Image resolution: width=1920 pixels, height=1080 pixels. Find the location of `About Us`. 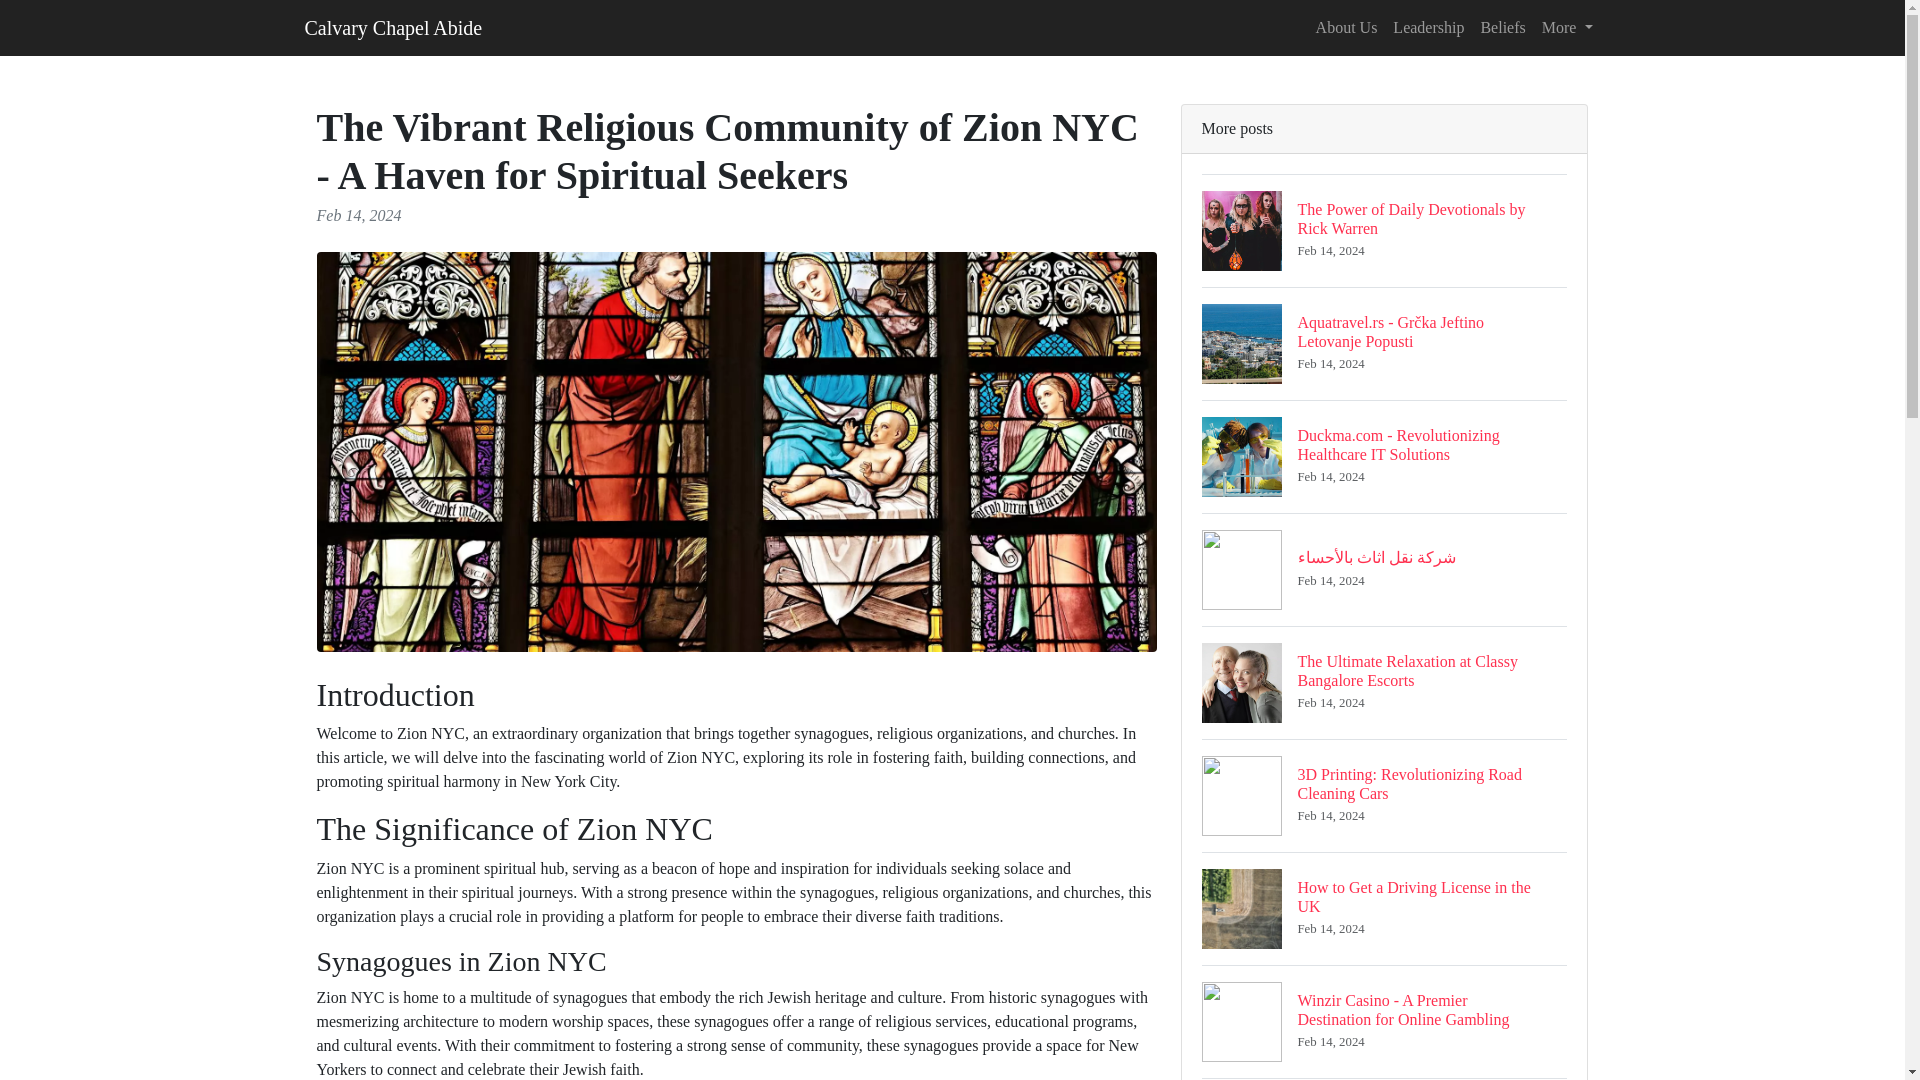

About Us is located at coordinates (1346, 27).